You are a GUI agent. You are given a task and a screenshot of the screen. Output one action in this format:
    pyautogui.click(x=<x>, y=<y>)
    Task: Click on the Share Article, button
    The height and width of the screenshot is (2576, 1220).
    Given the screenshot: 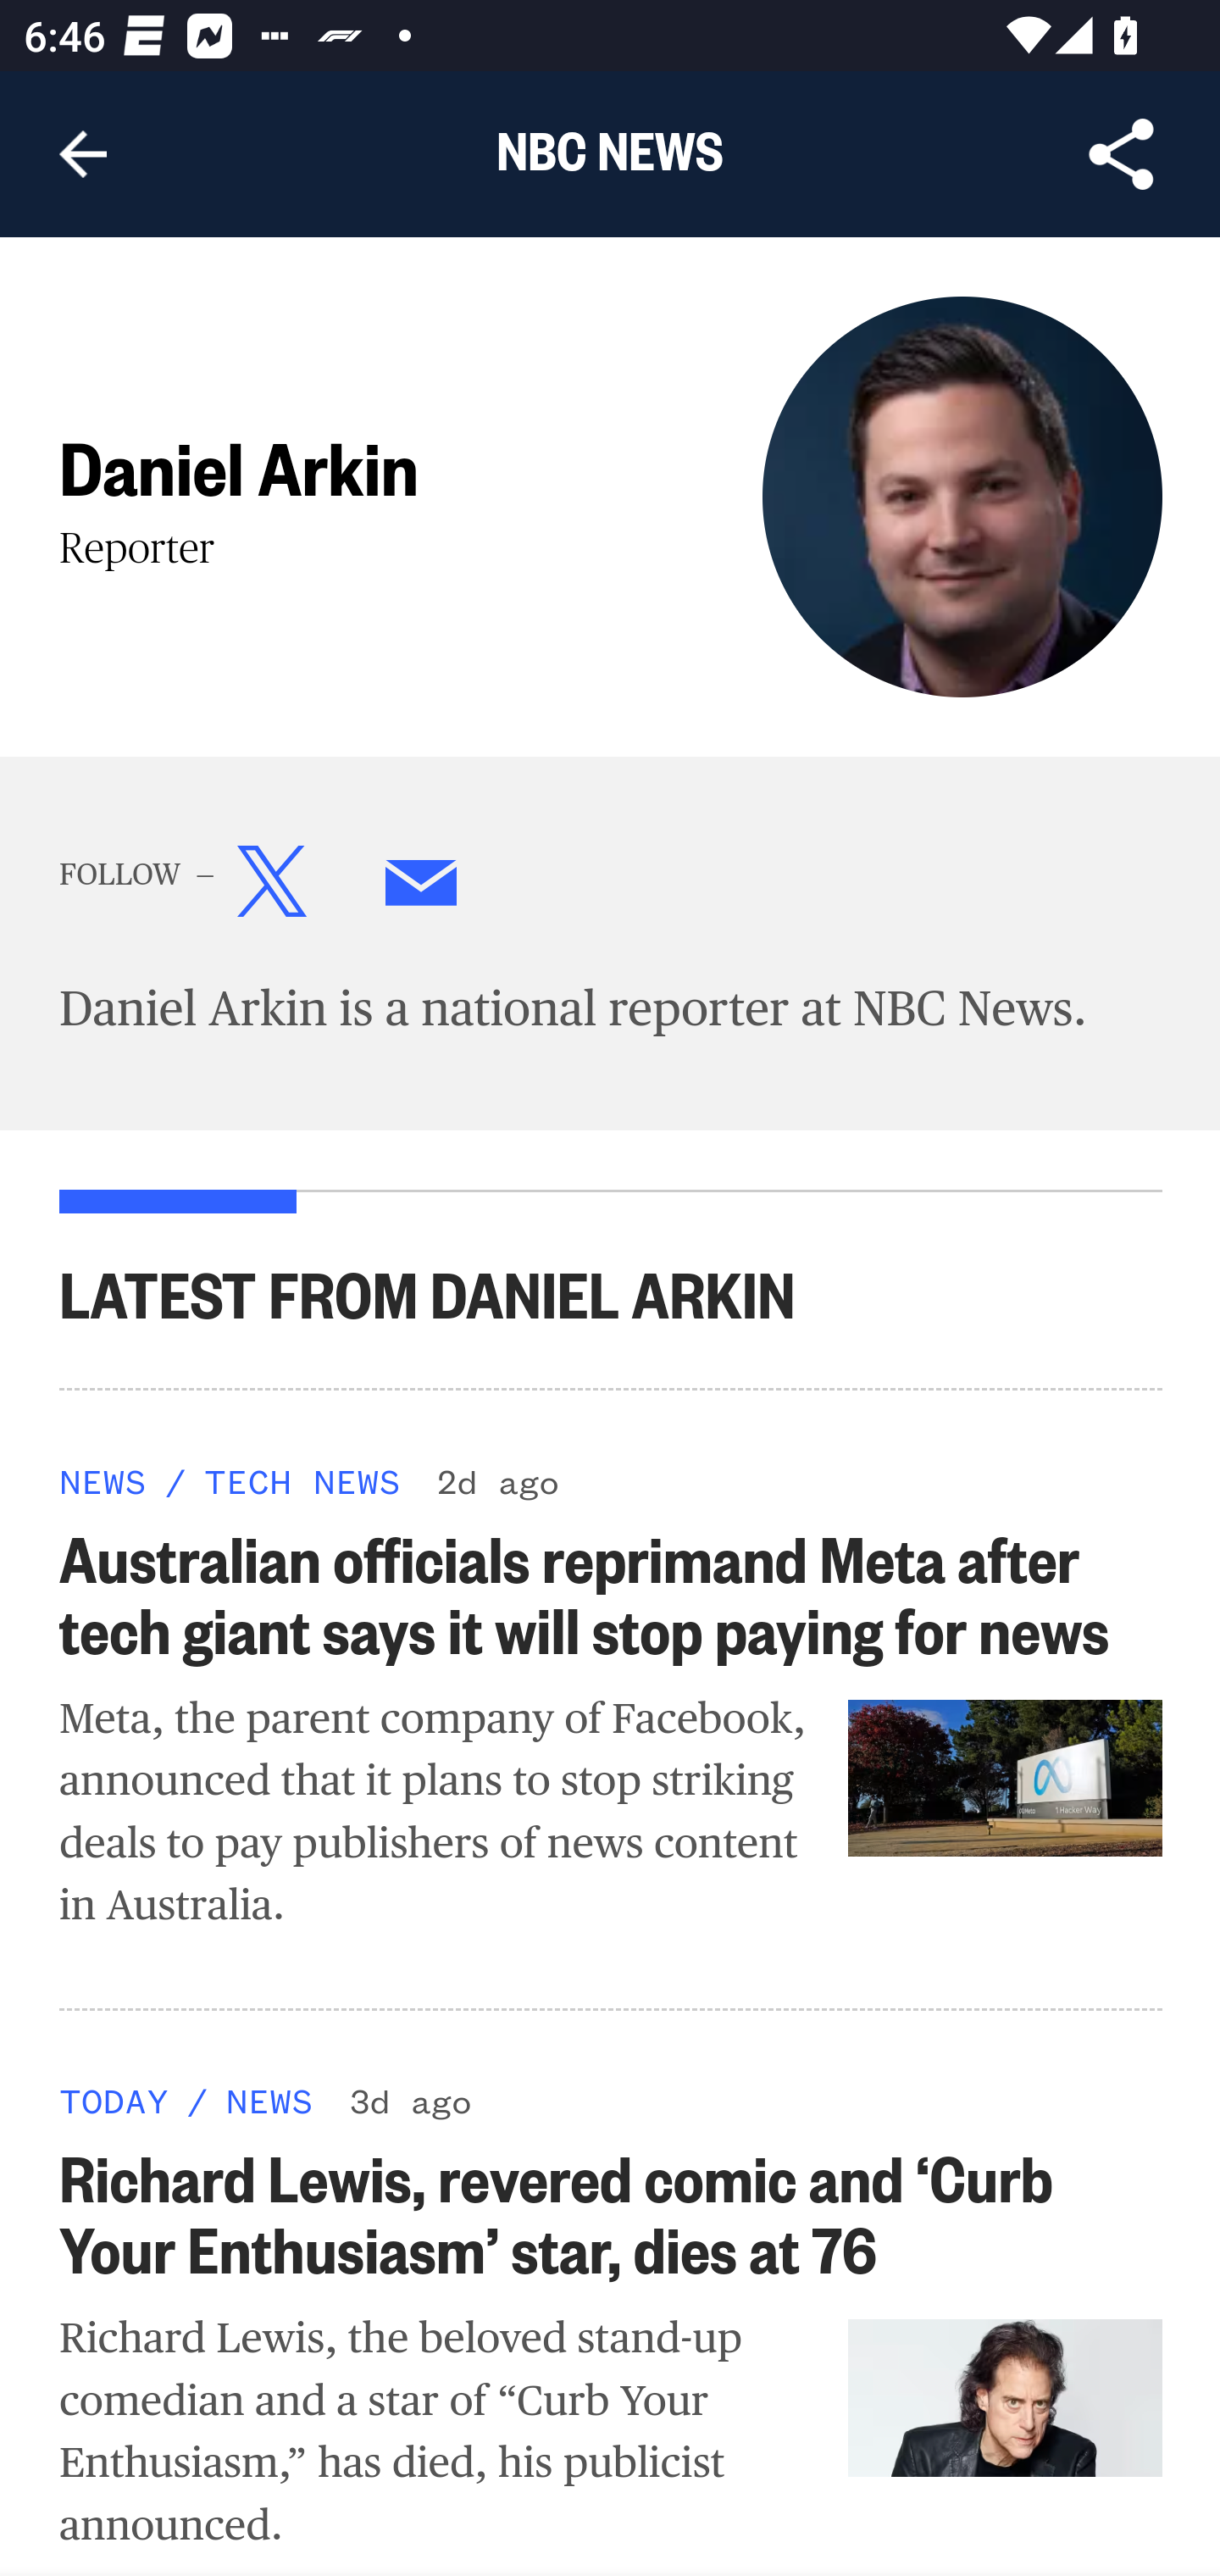 What is the action you would take?
    pyautogui.click(x=1122, y=154)
    